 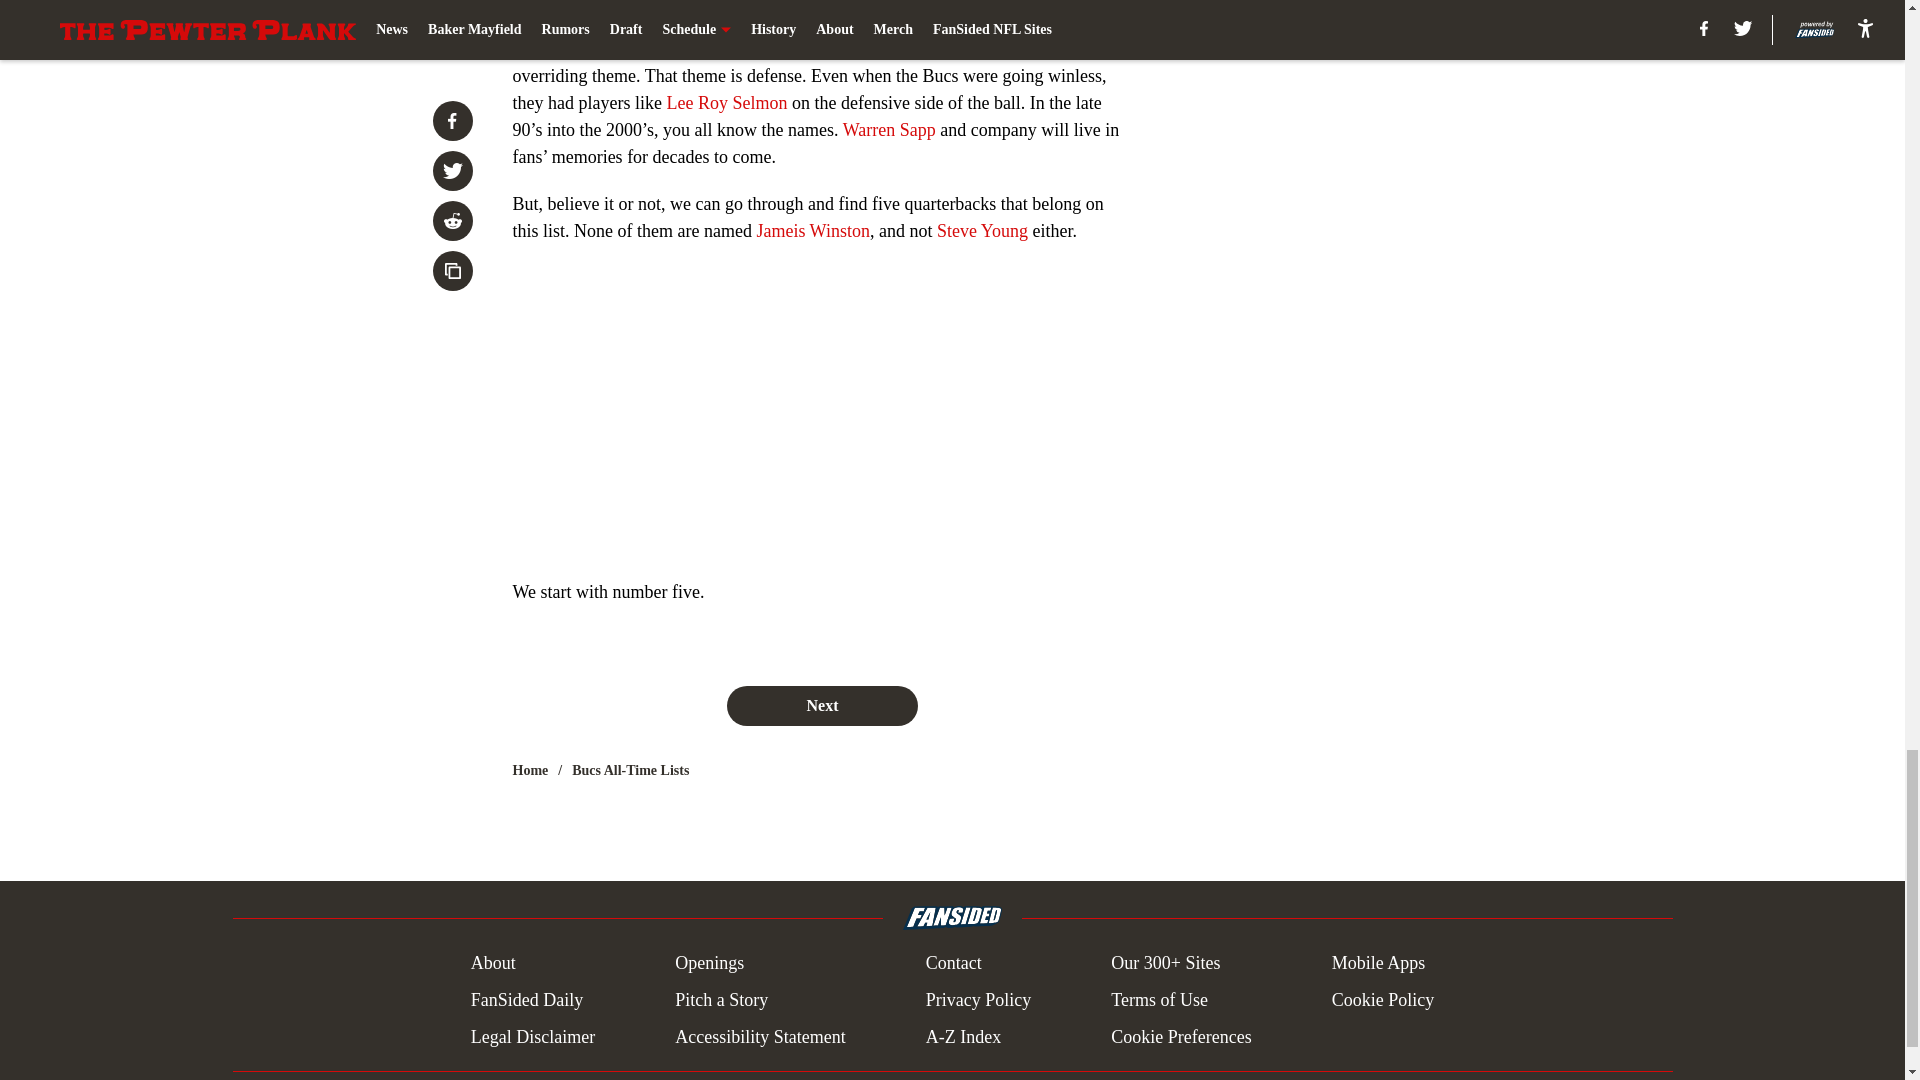 I want to click on Lee Roy Selmon, so click(x=726, y=102).